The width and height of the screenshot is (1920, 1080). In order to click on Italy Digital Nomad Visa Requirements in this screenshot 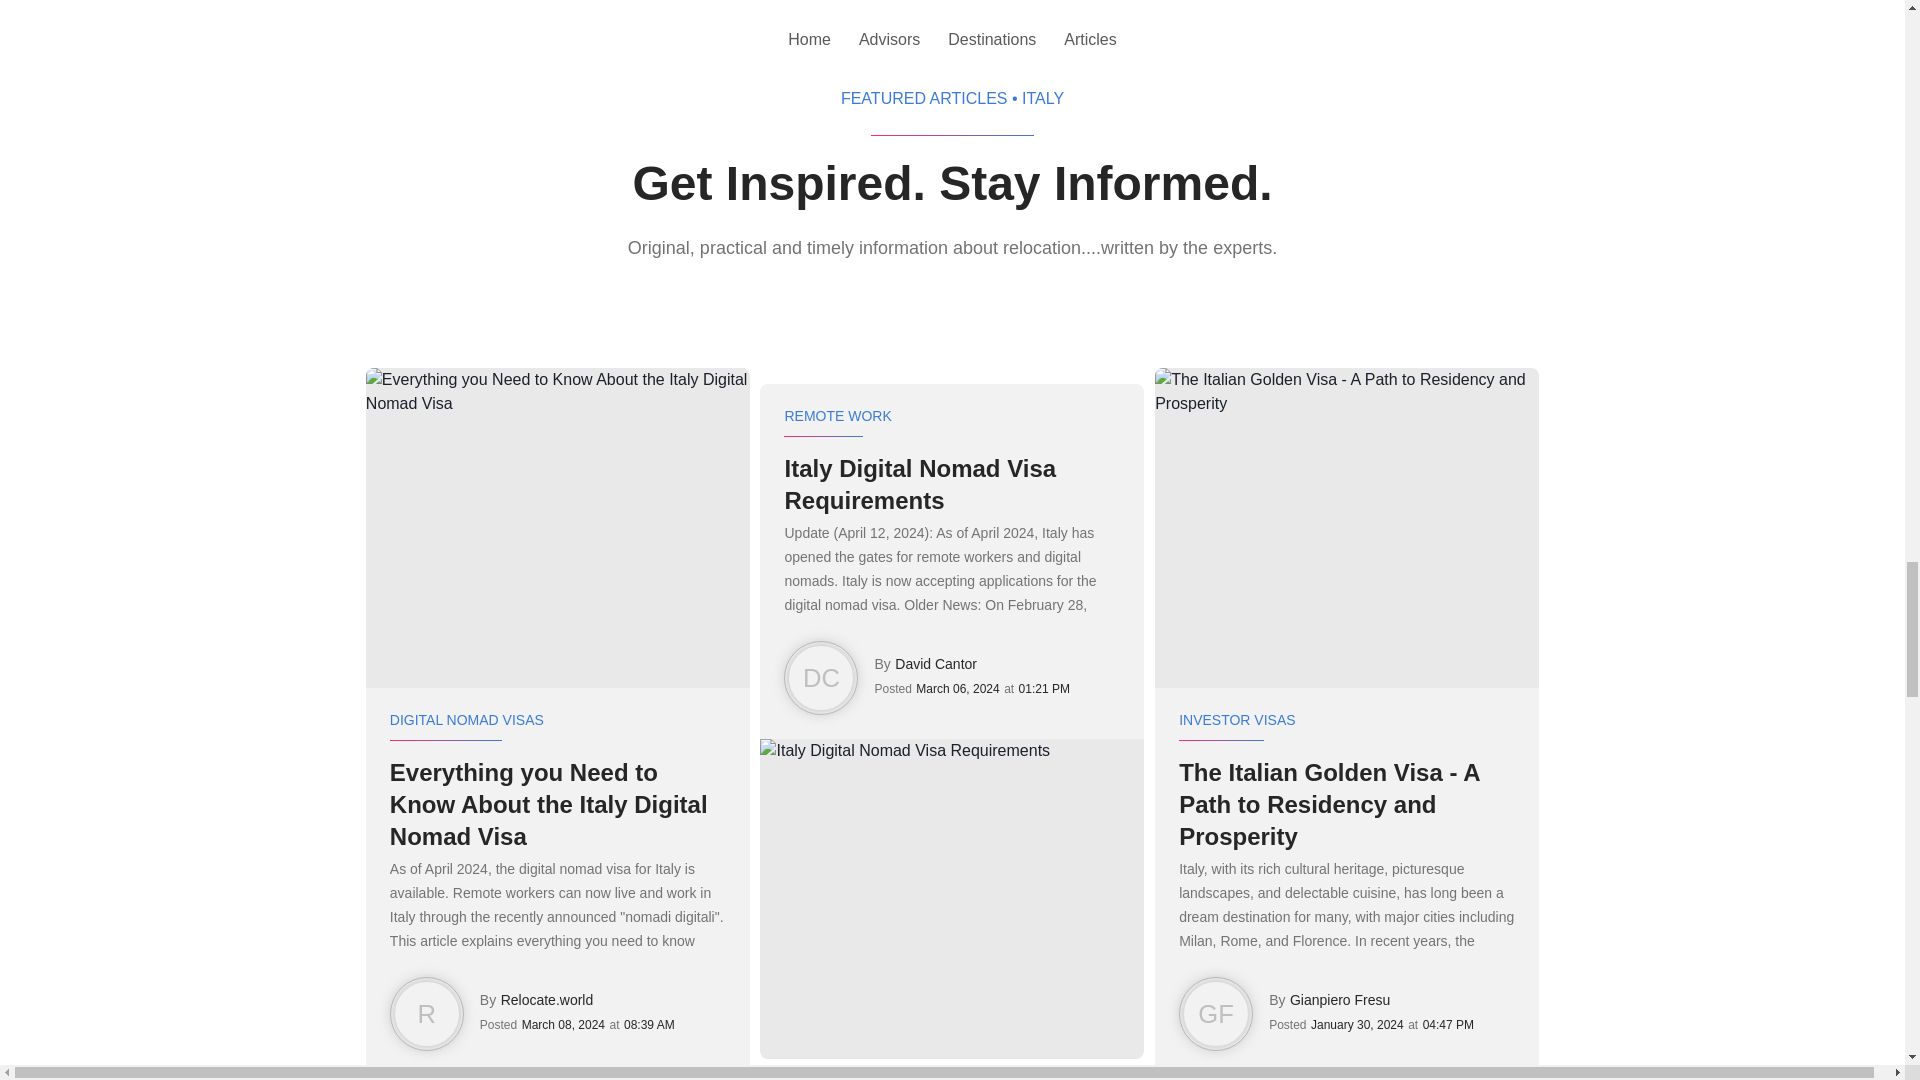, I will do `click(951, 484)`.